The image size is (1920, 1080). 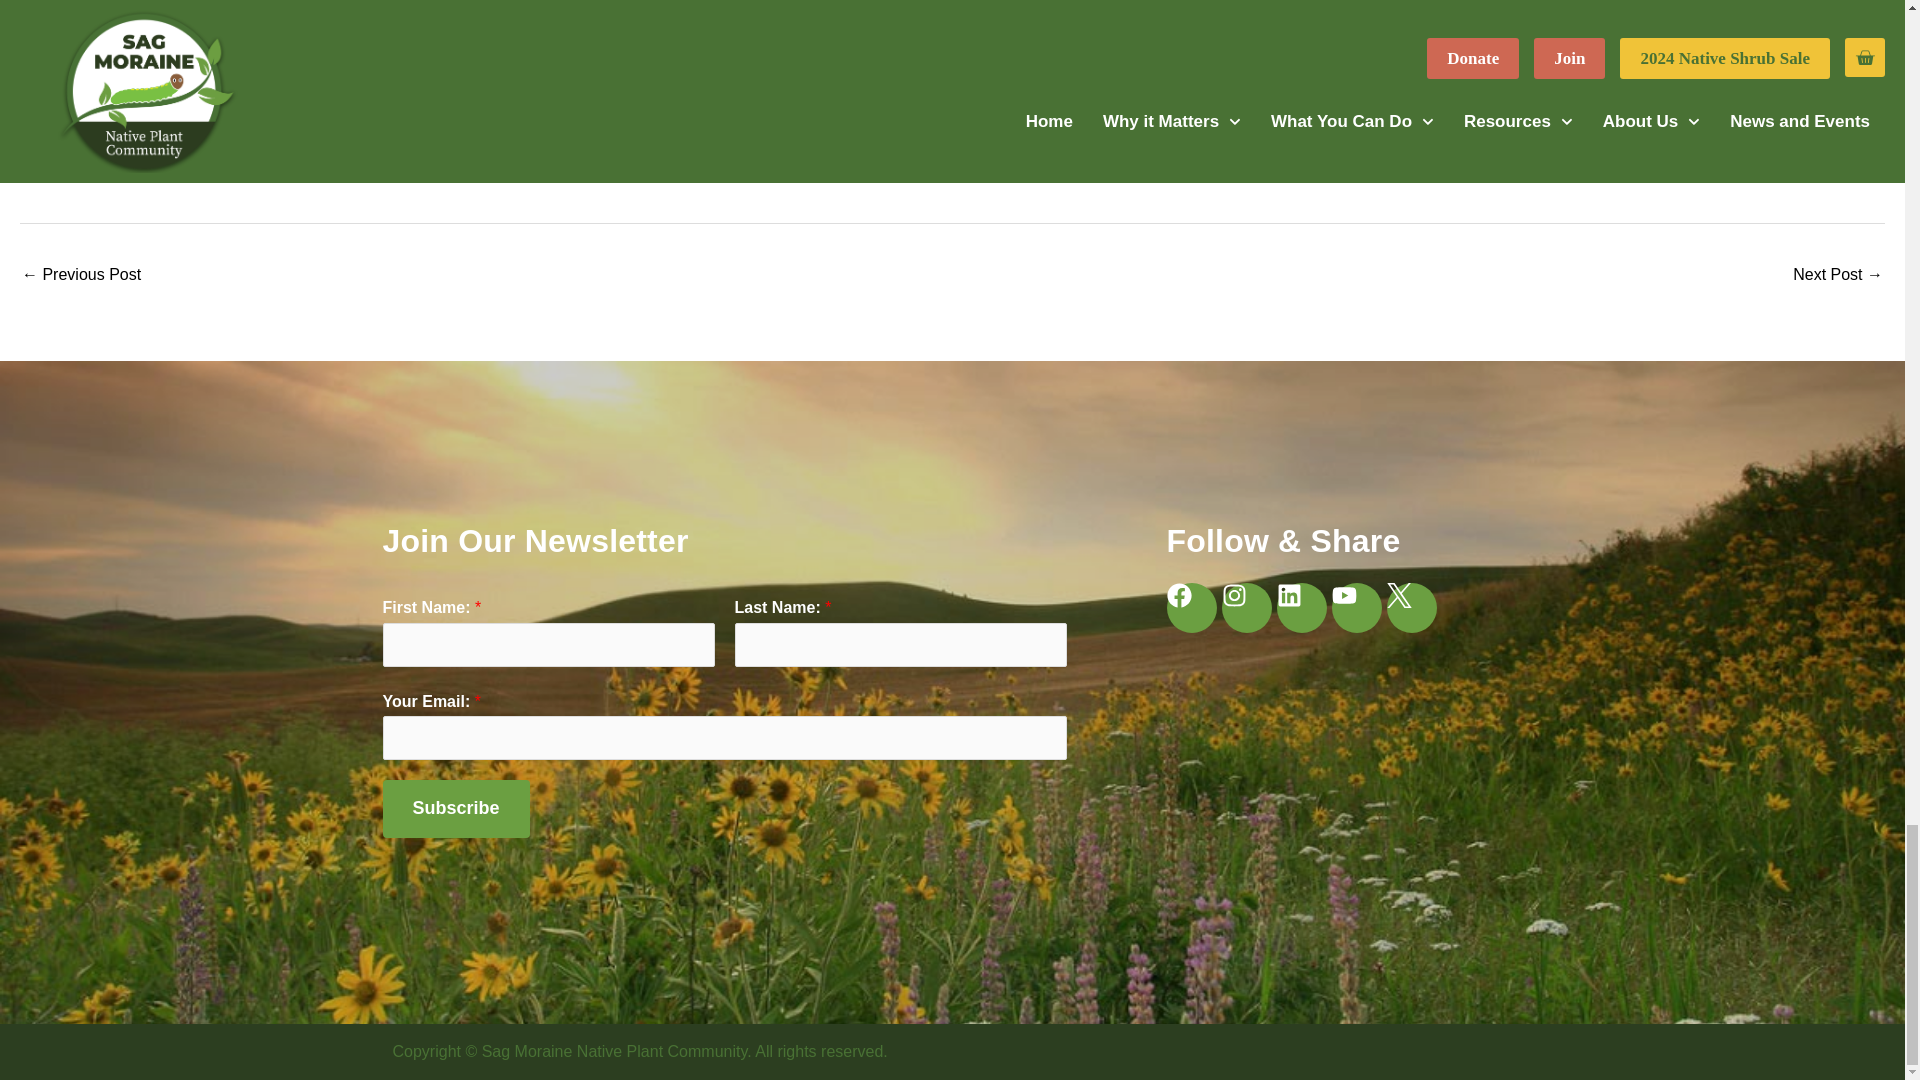 What do you see at coordinates (1838, 276) in the screenshot?
I see `Oaklawn Resident` at bounding box center [1838, 276].